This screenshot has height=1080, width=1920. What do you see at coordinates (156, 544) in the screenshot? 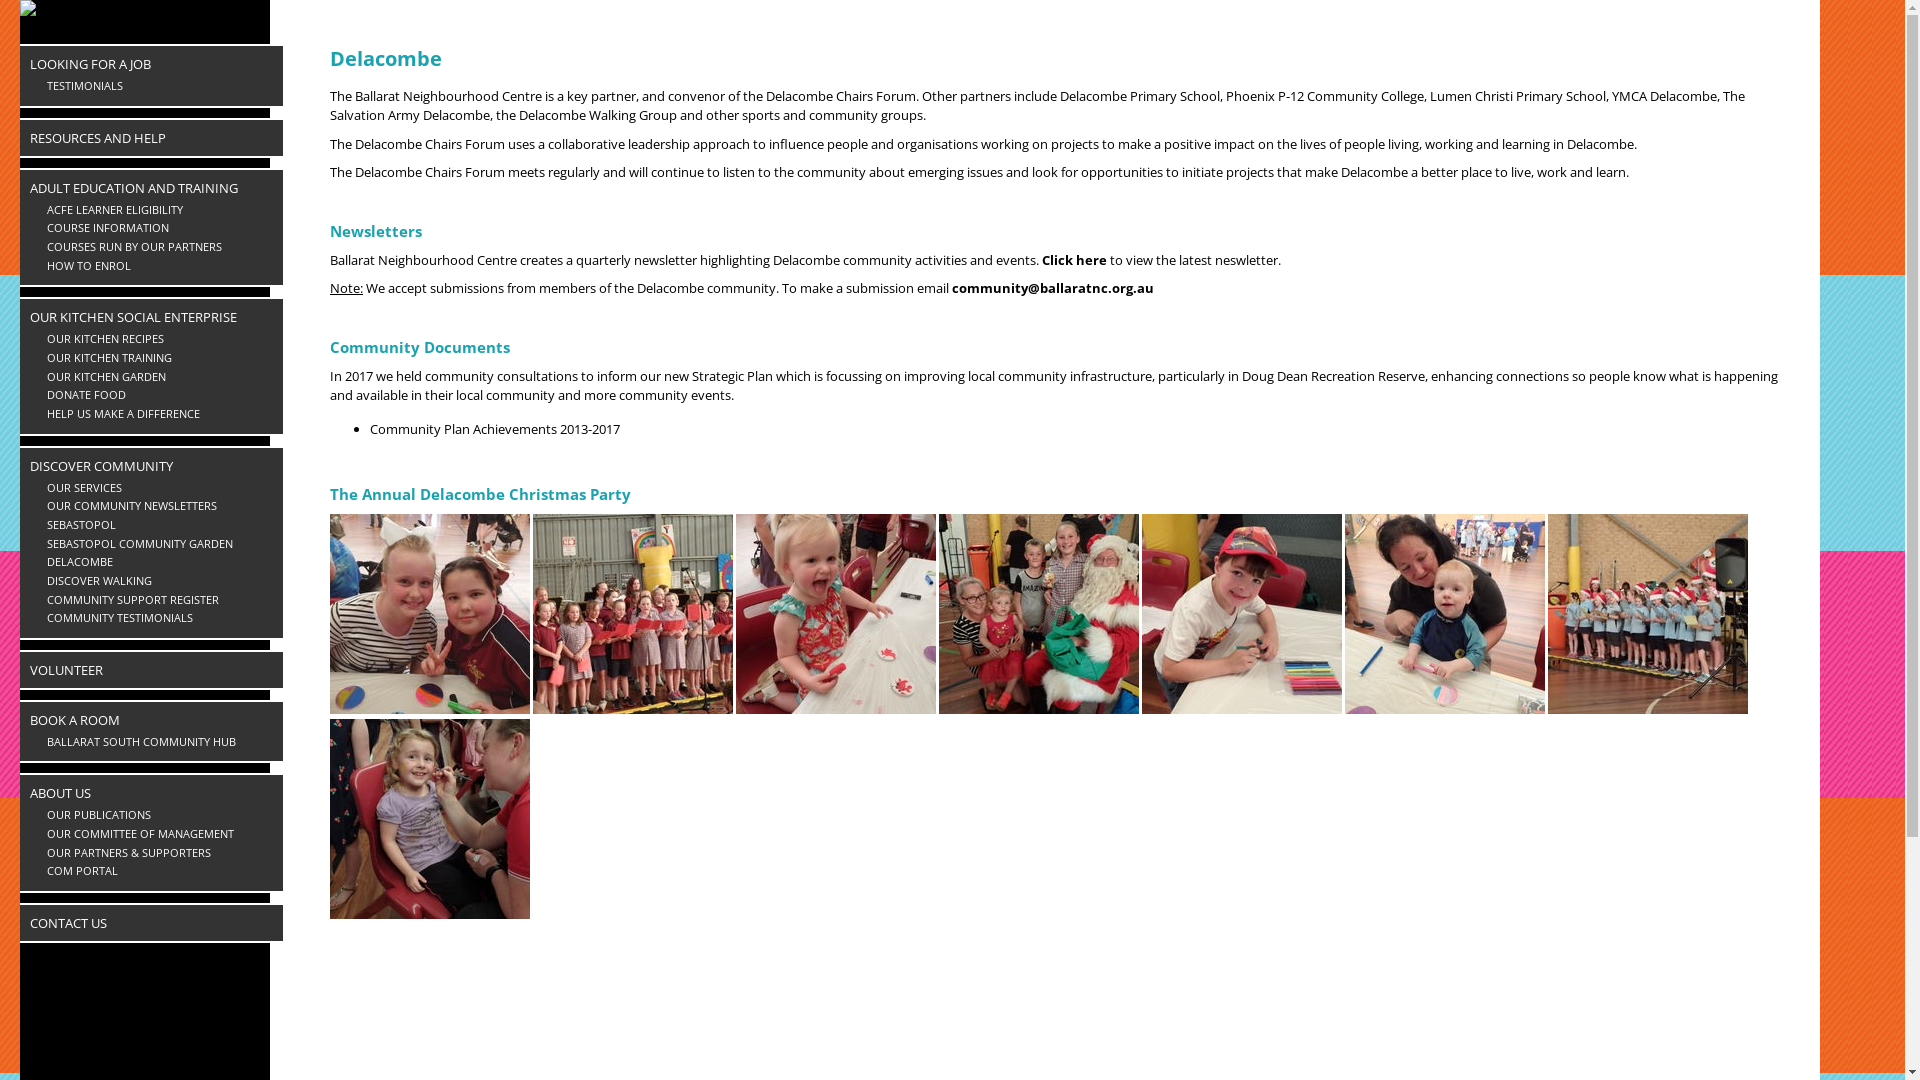
I see `SEBASTOPOL COMMUNITY GARDEN` at bounding box center [156, 544].